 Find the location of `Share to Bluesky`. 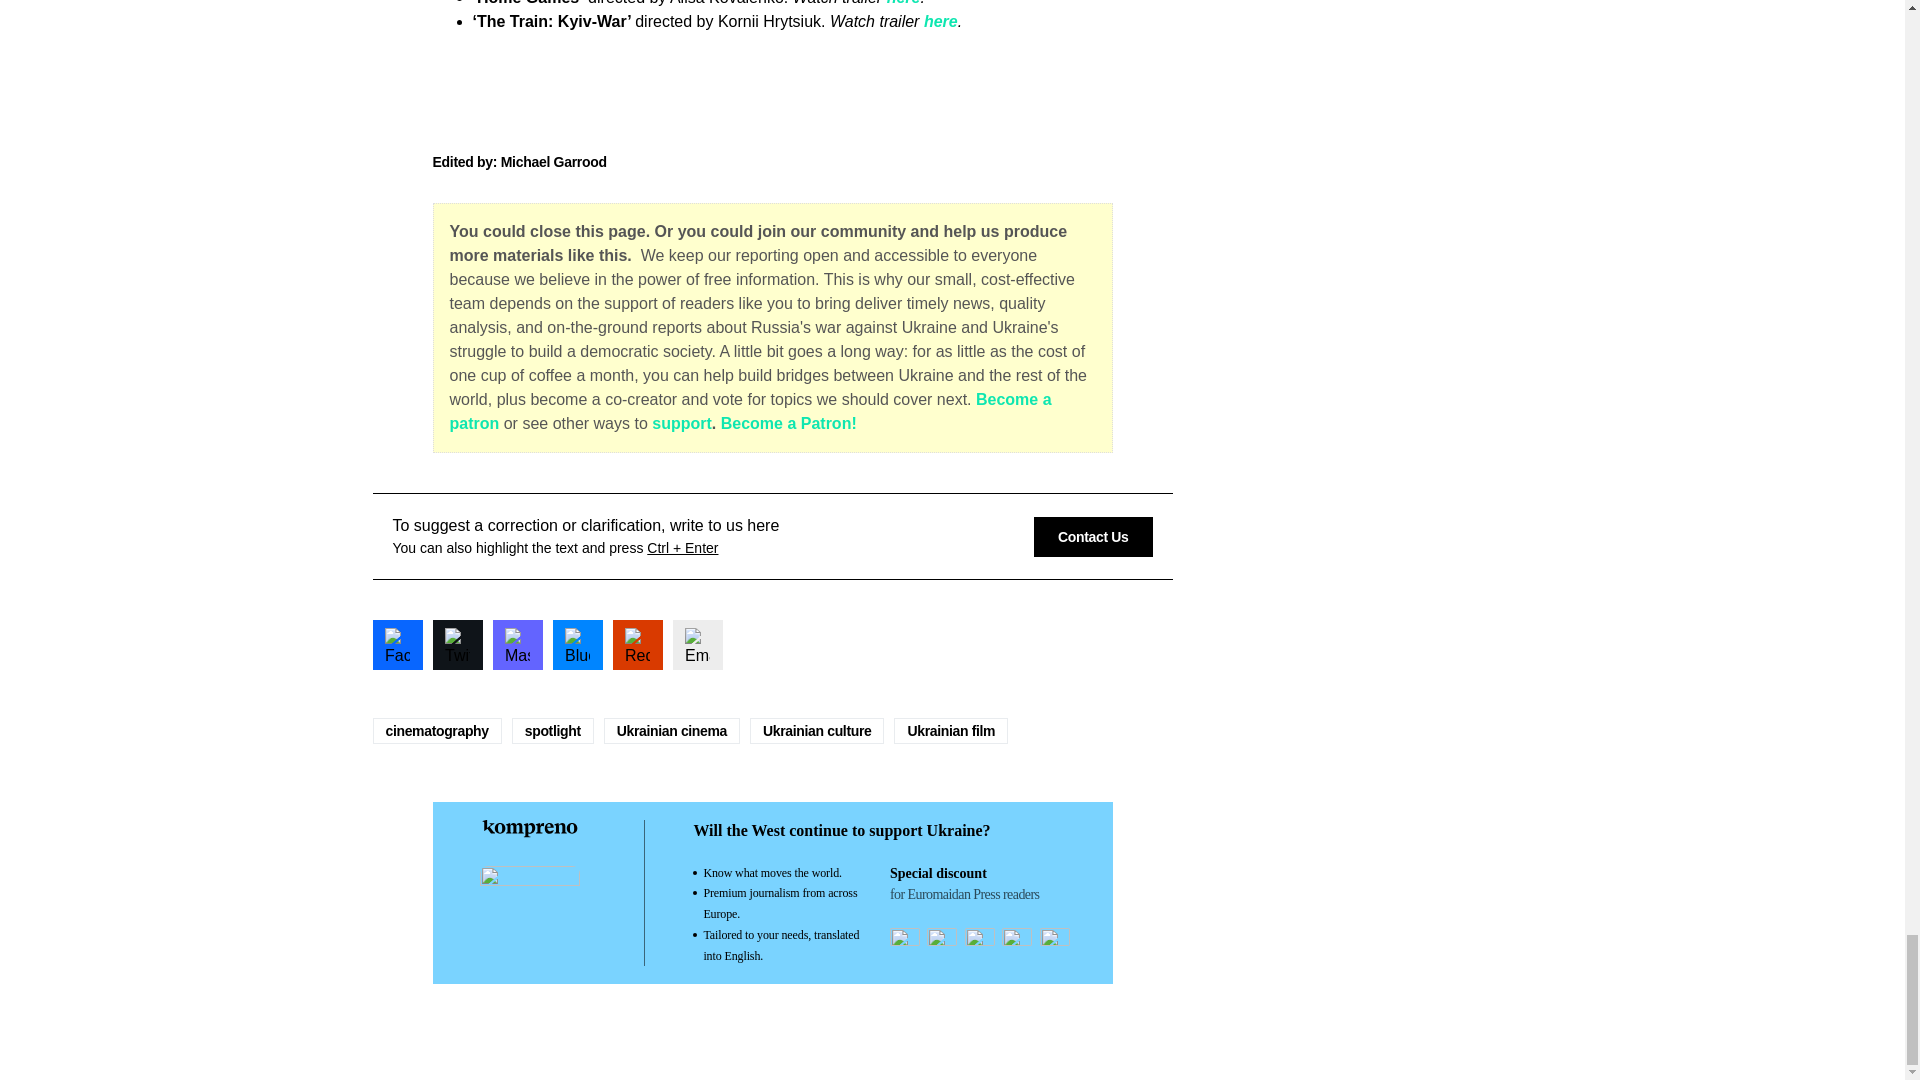

Share to Bluesky is located at coordinates (577, 644).